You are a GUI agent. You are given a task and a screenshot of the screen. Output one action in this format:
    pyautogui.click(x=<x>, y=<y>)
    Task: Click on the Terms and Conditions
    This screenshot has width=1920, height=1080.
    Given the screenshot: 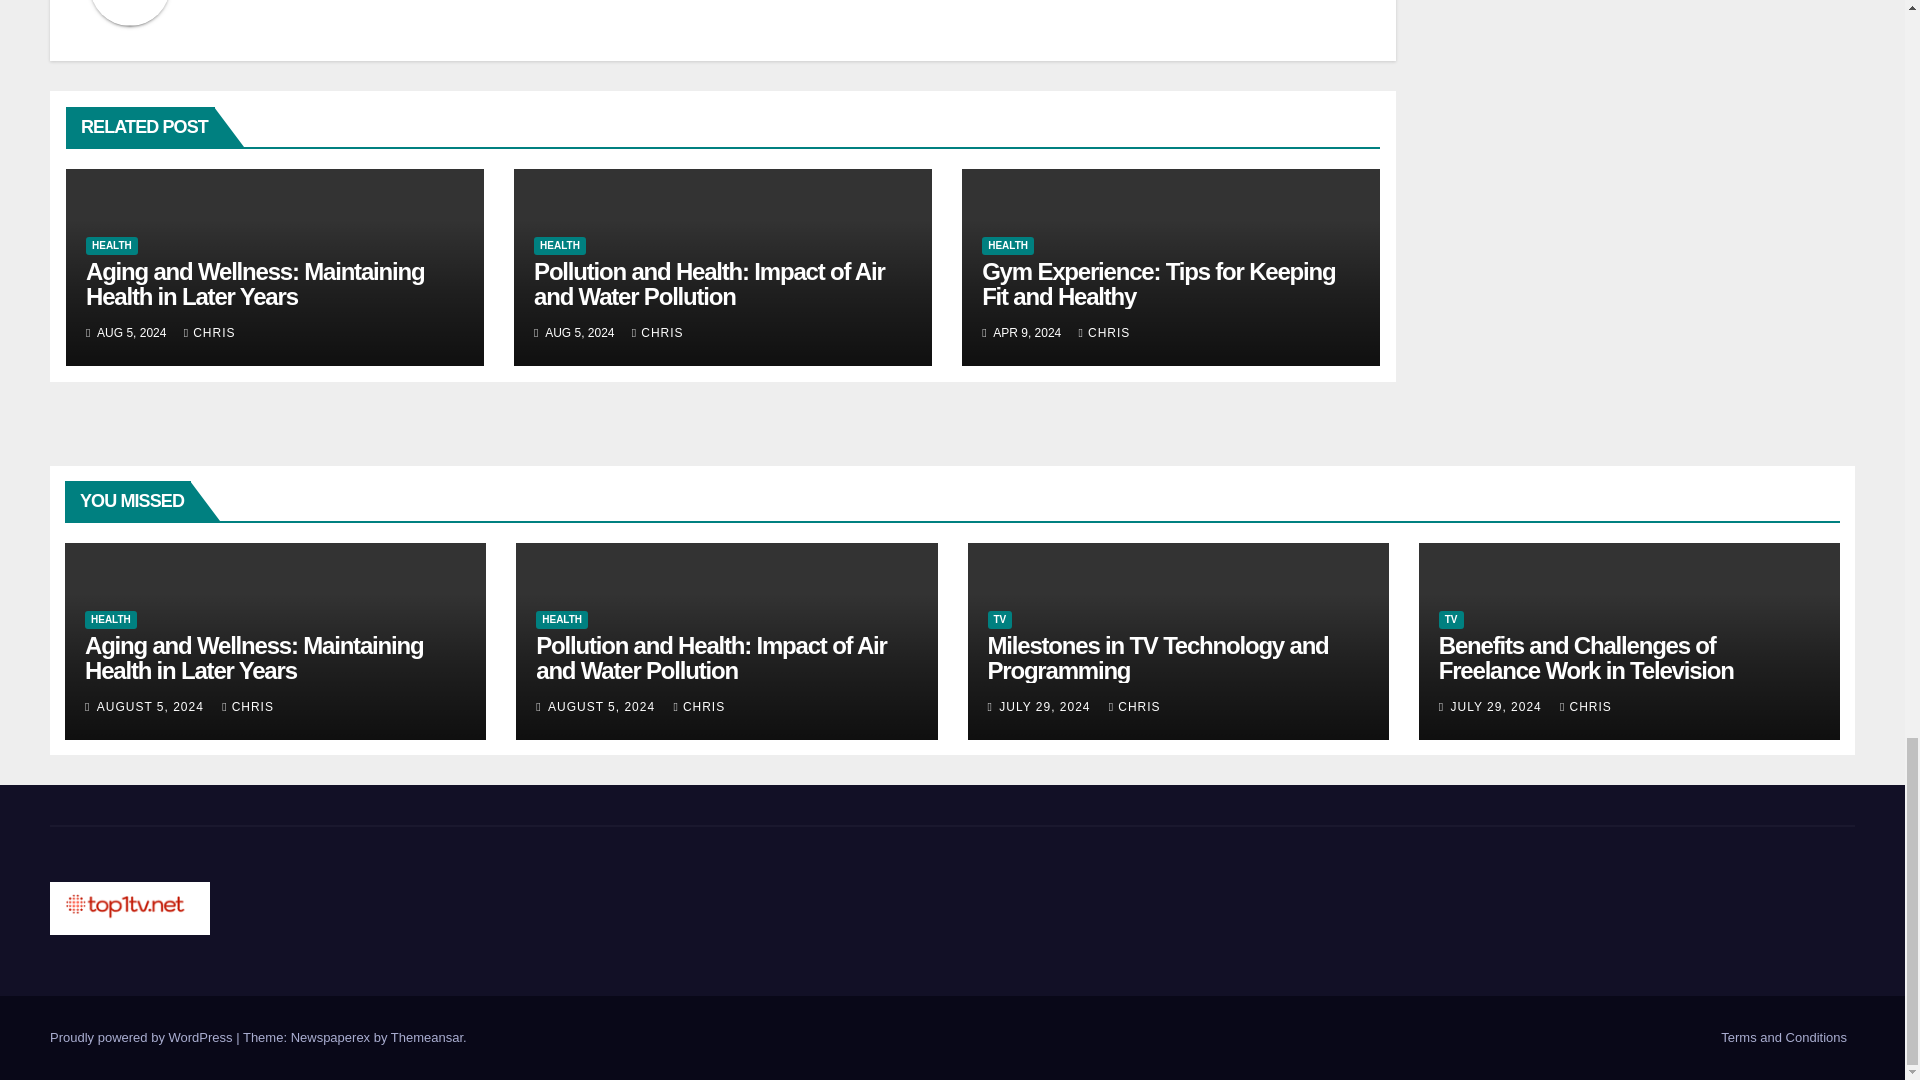 What is the action you would take?
    pyautogui.click(x=1783, y=1038)
    